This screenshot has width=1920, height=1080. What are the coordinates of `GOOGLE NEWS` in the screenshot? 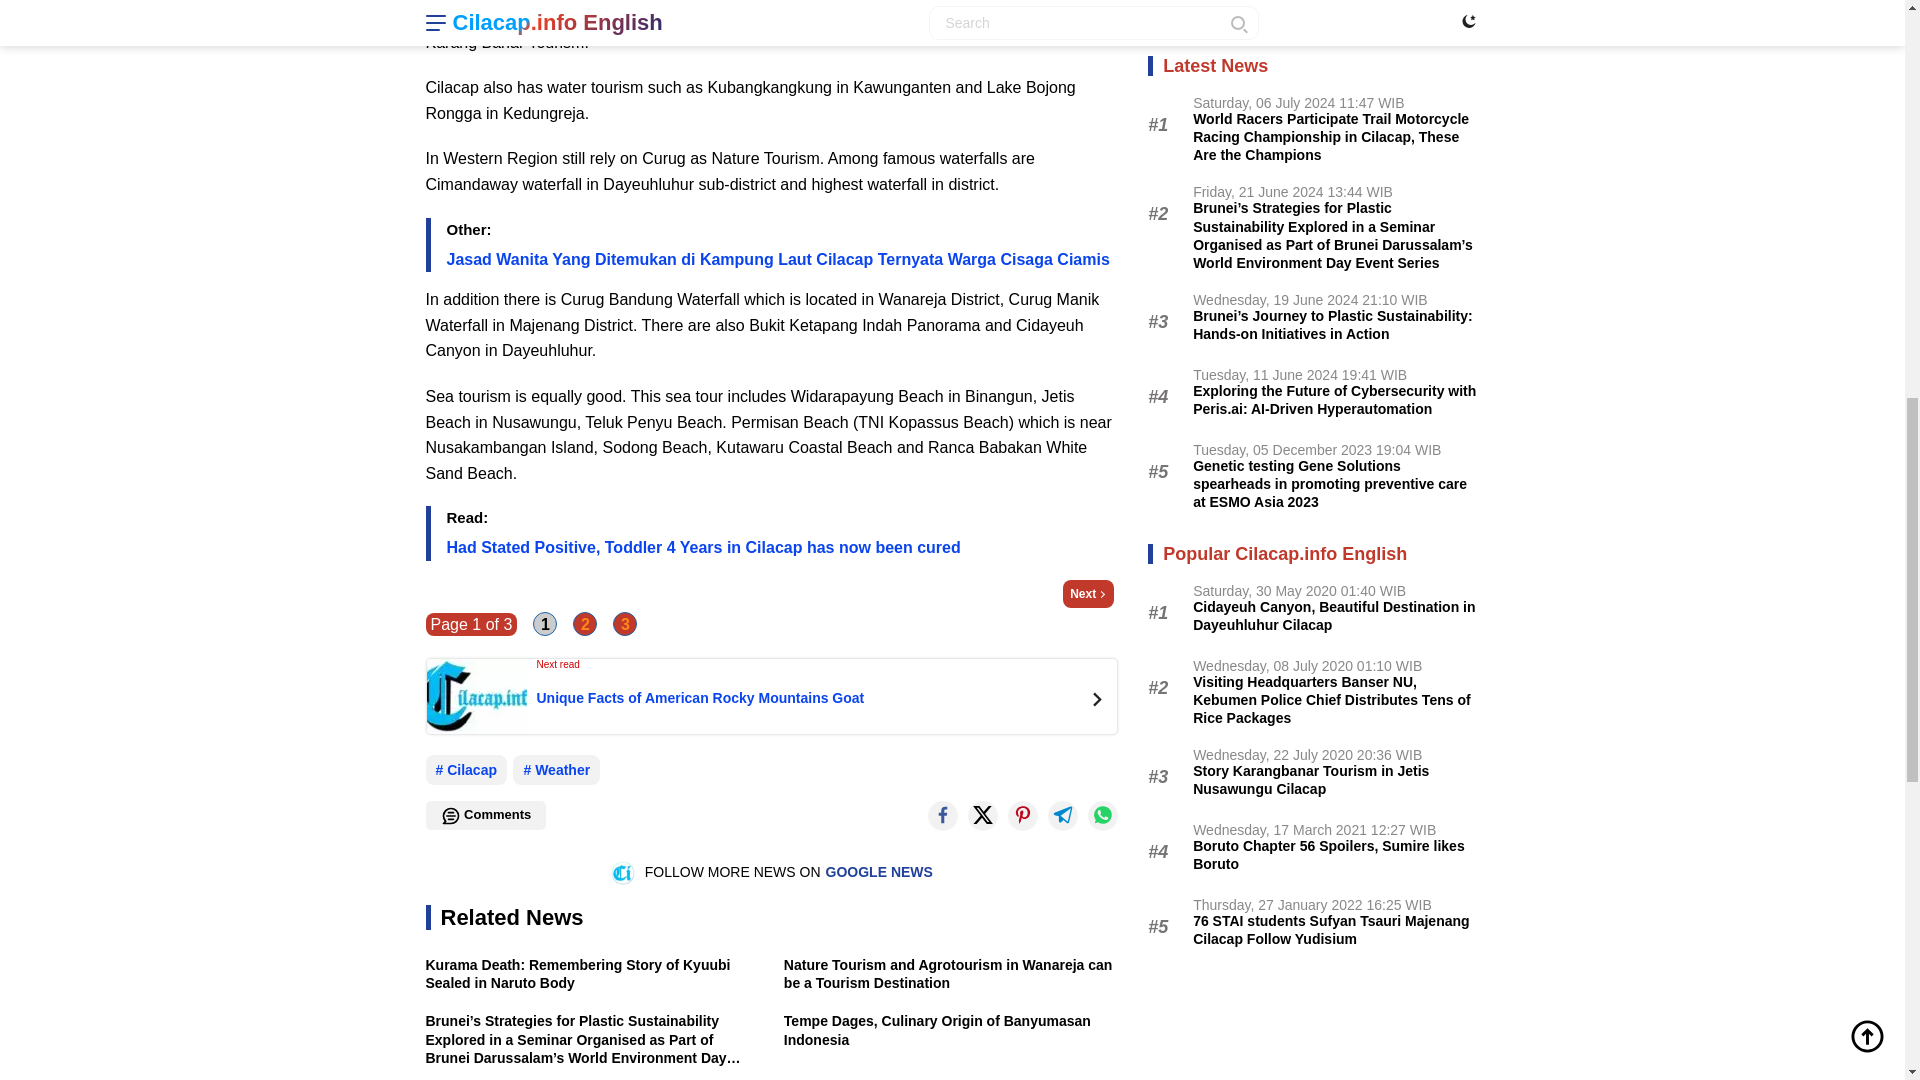 It's located at (879, 872).